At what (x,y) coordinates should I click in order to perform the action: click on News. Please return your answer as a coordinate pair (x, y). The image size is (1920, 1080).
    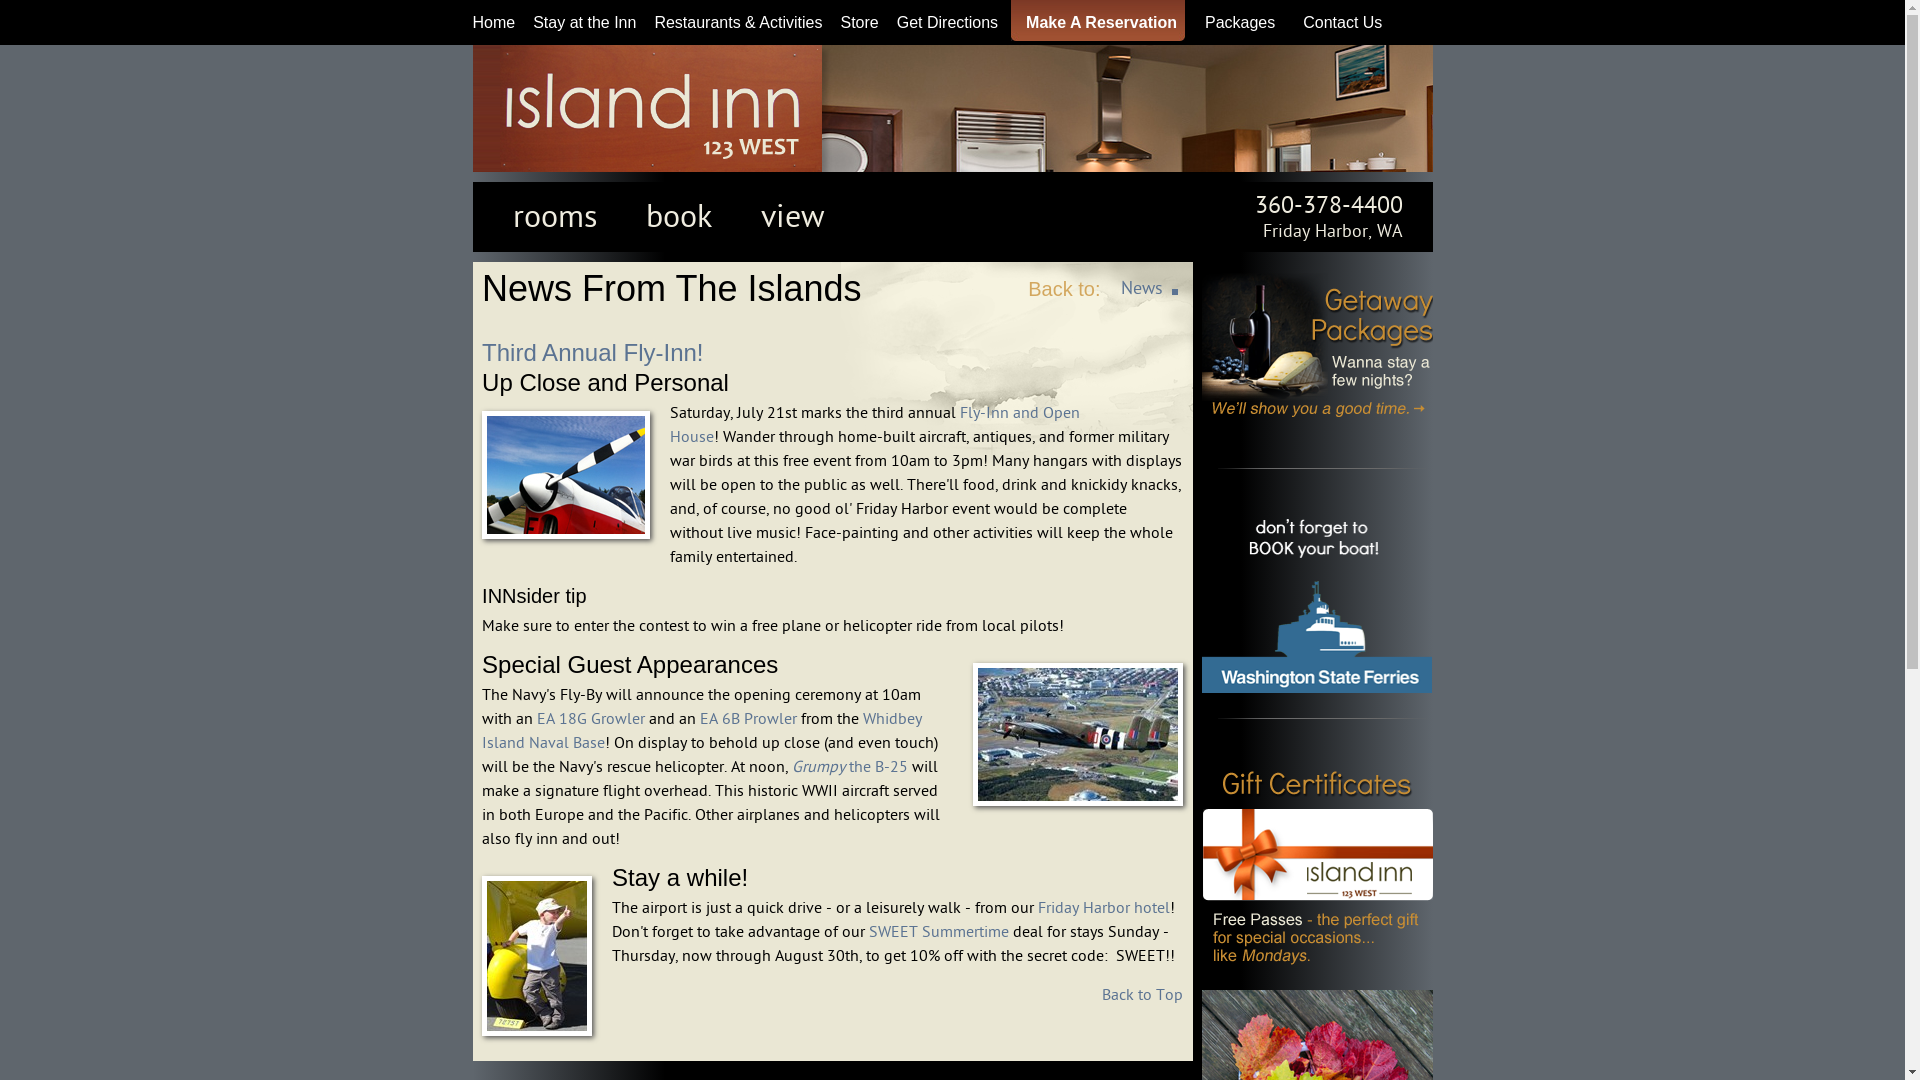
    Looking at the image, I should click on (1141, 288).